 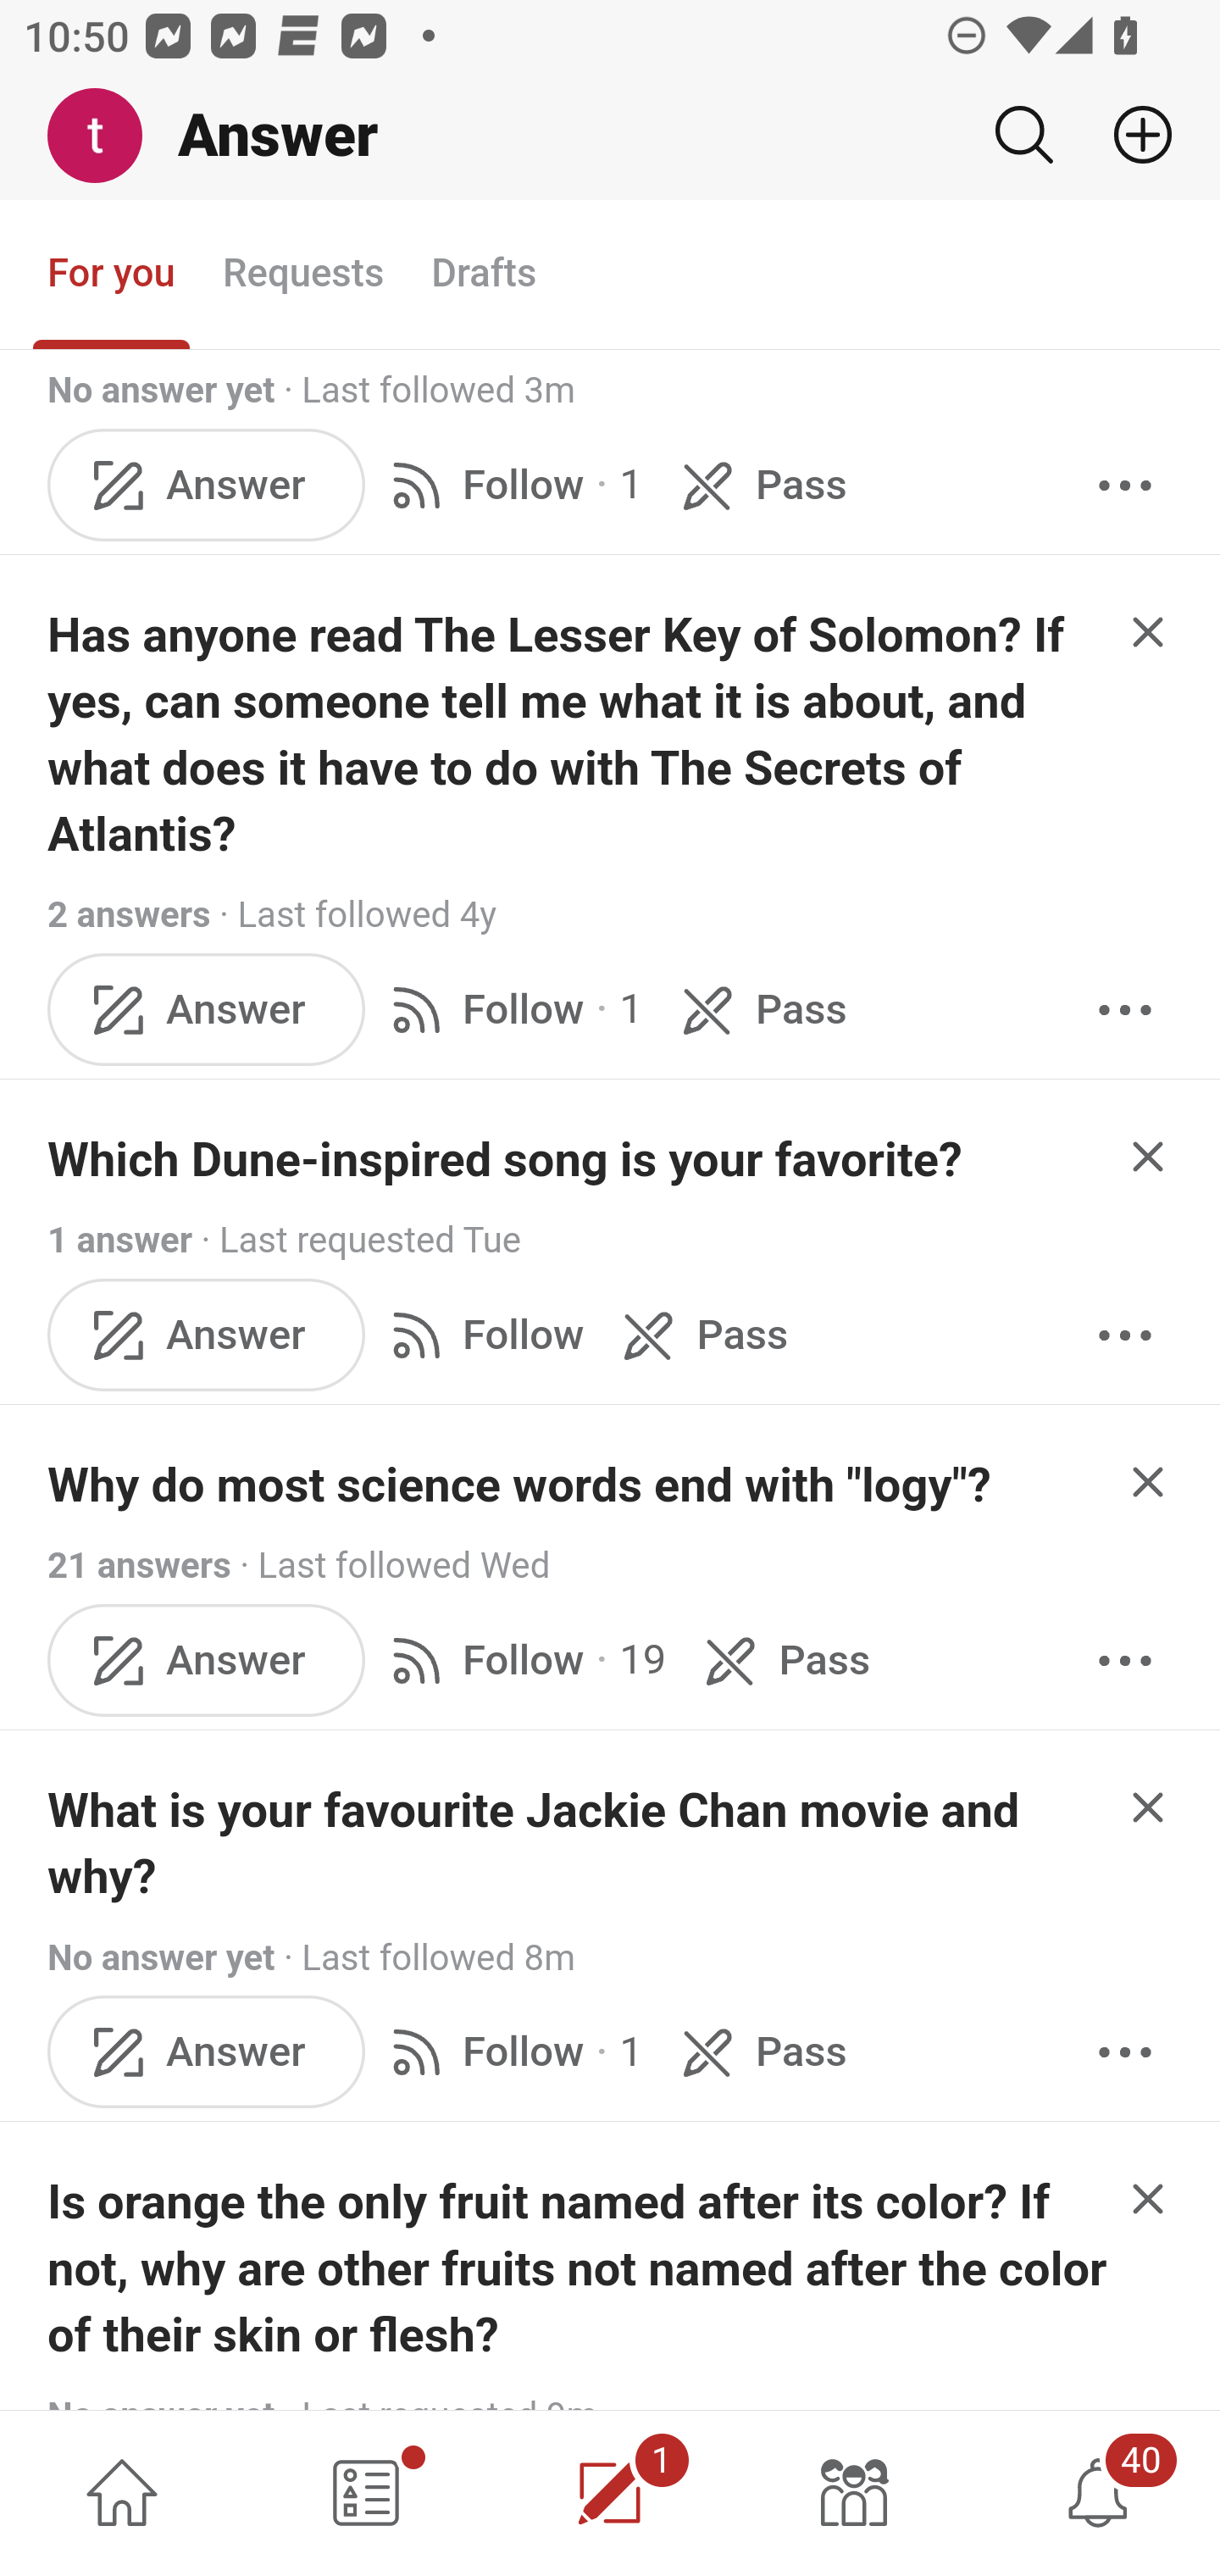 What do you see at coordinates (1098, 2493) in the screenshot?
I see `40` at bounding box center [1098, 2493].